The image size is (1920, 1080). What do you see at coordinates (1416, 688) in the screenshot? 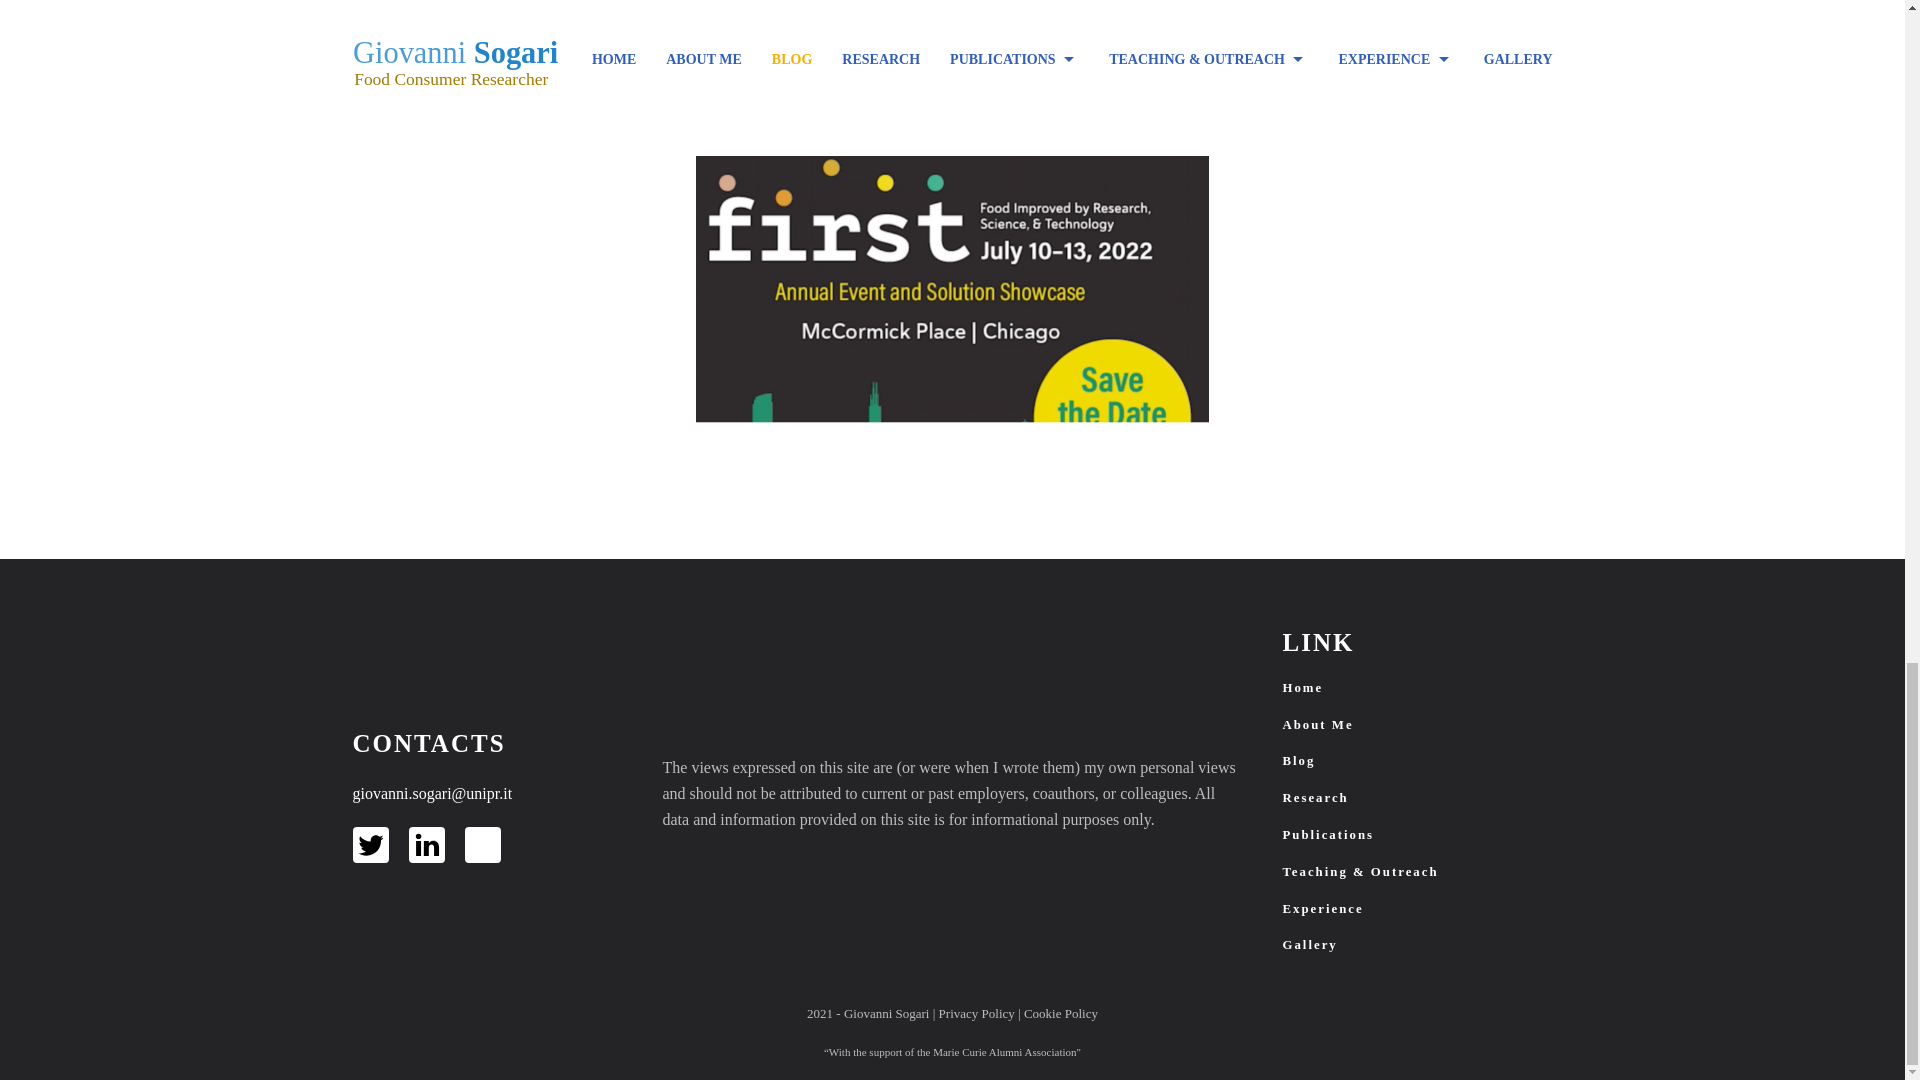
I see `Home` at bounding box center [1416, 688].